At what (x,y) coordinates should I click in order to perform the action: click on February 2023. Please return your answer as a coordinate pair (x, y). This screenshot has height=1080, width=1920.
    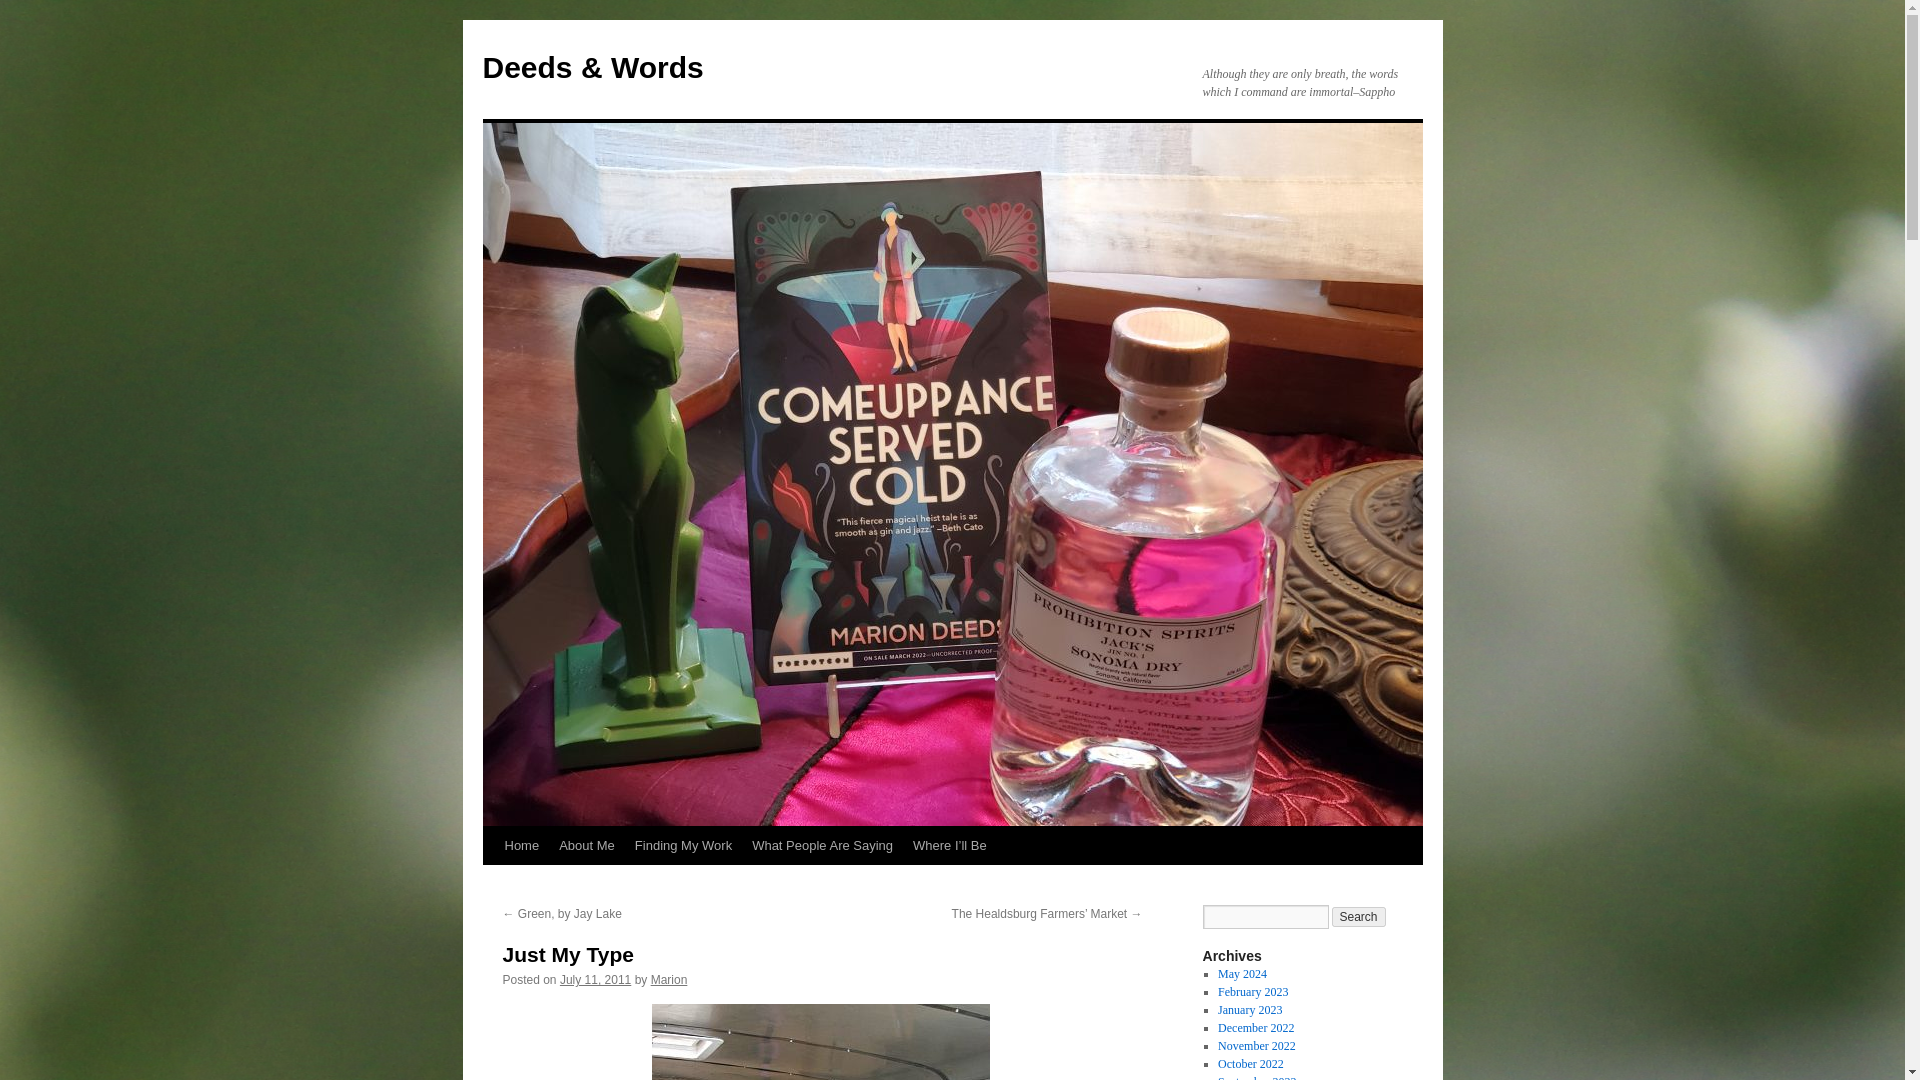
    Looking at the image, I should click on (1252, 992).